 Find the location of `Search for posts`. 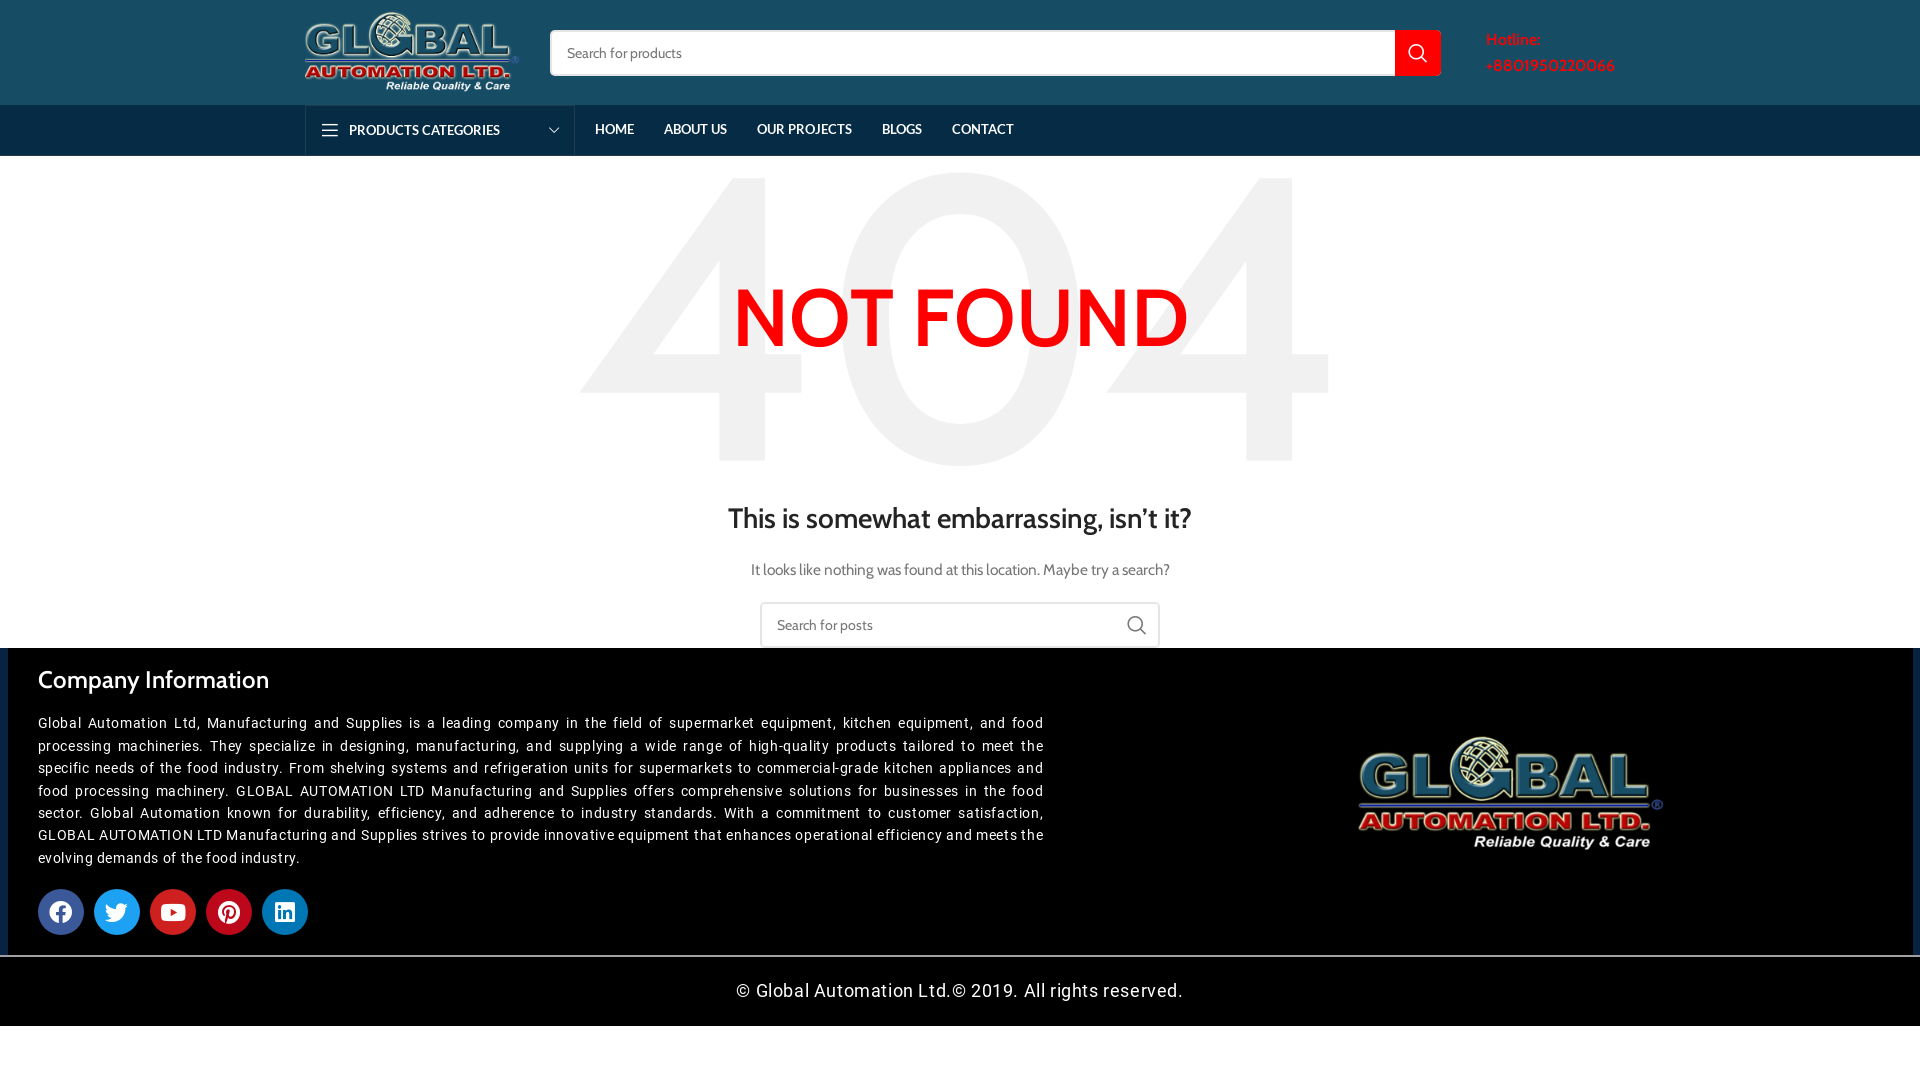

Search for posts is located at coordinates (960, 625).